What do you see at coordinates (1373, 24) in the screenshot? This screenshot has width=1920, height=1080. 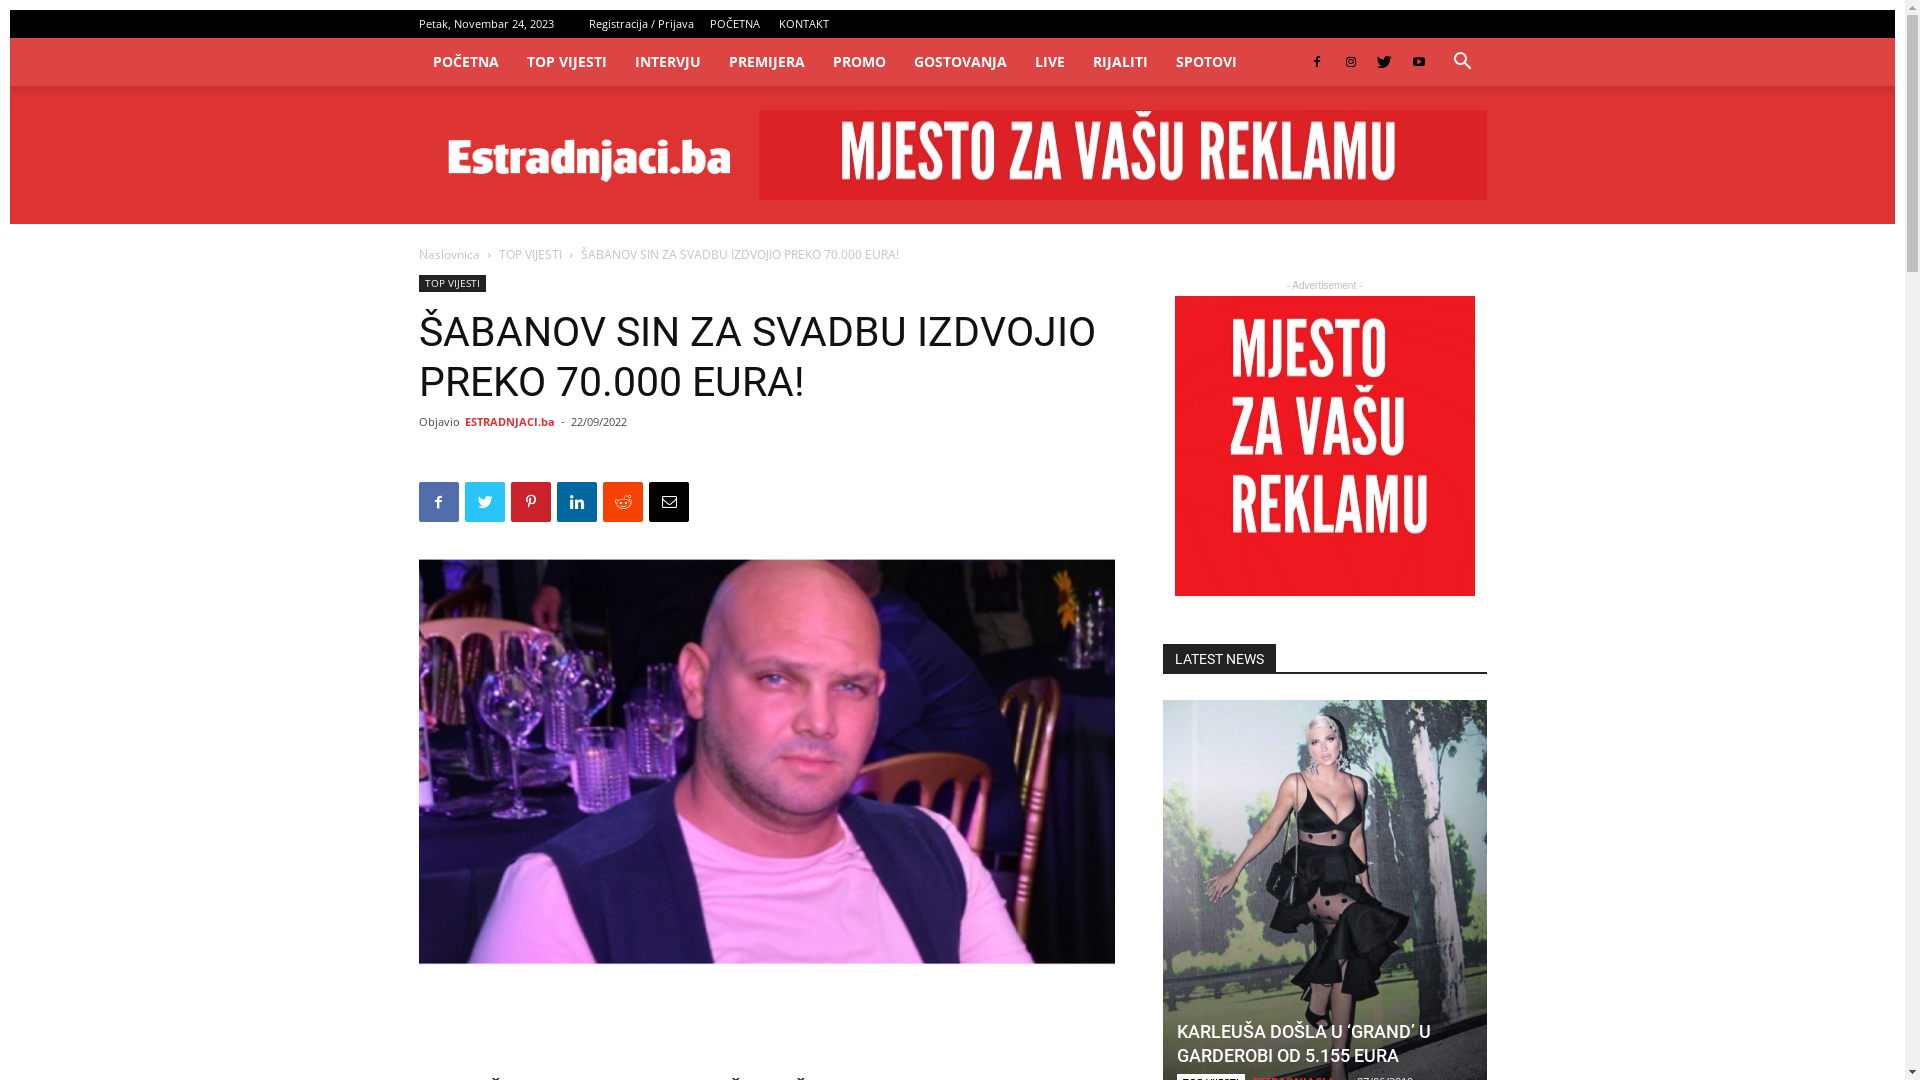 I see `Facebook` at bounding box center [1373, 24].